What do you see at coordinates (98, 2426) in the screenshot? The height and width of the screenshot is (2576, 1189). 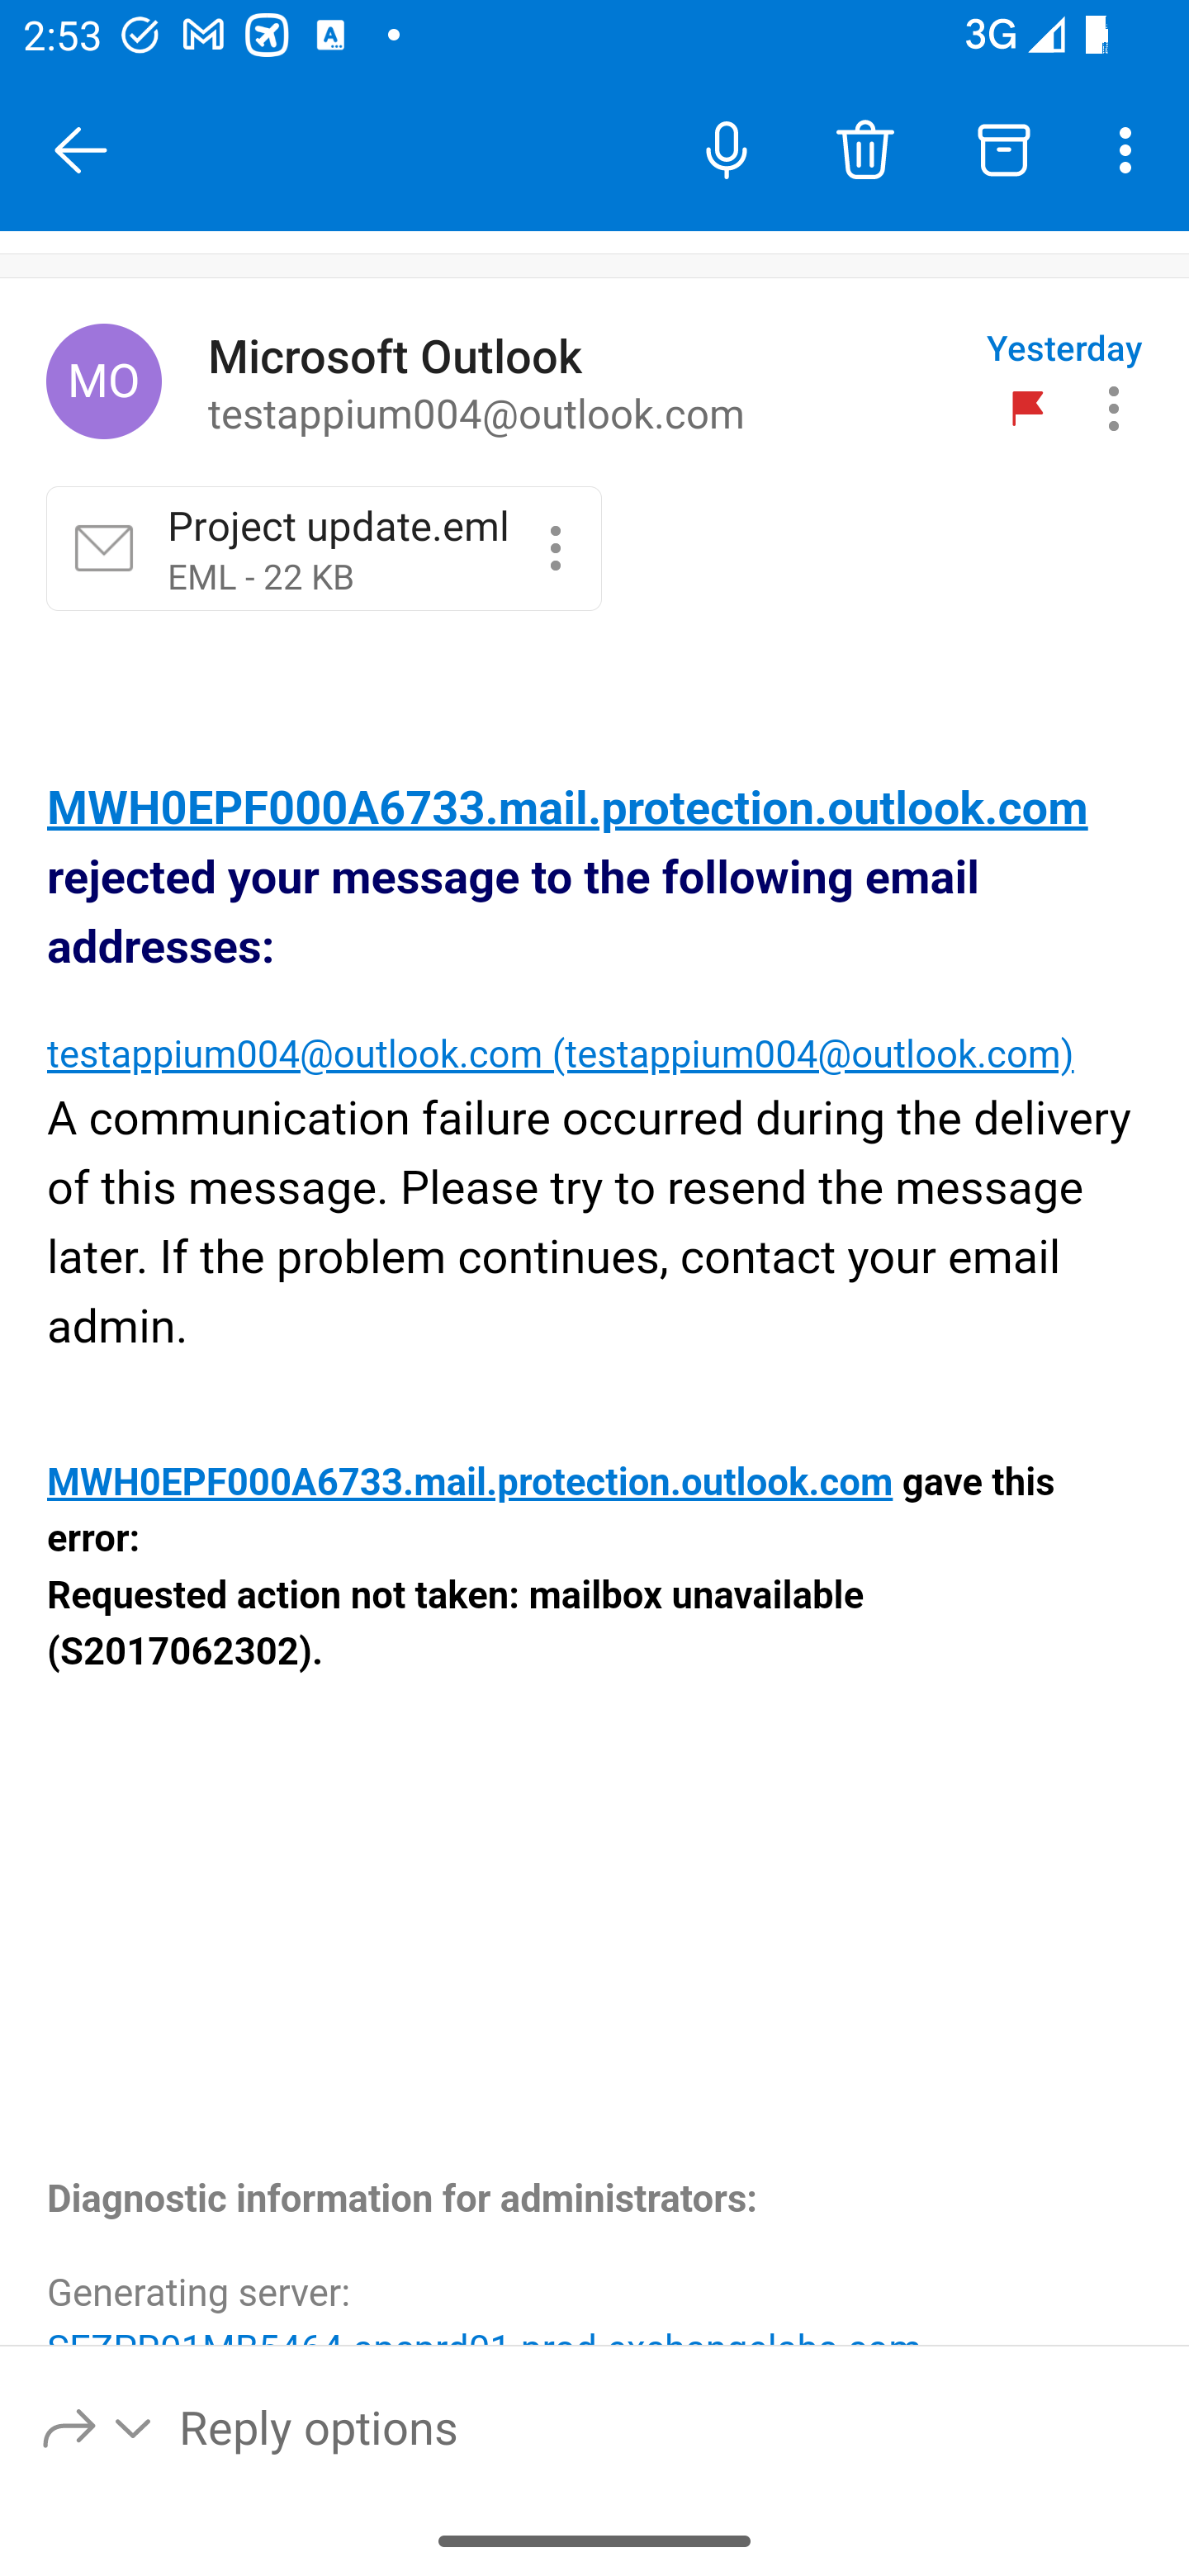 I see `Reply options` at bounding box center [98, 2426].